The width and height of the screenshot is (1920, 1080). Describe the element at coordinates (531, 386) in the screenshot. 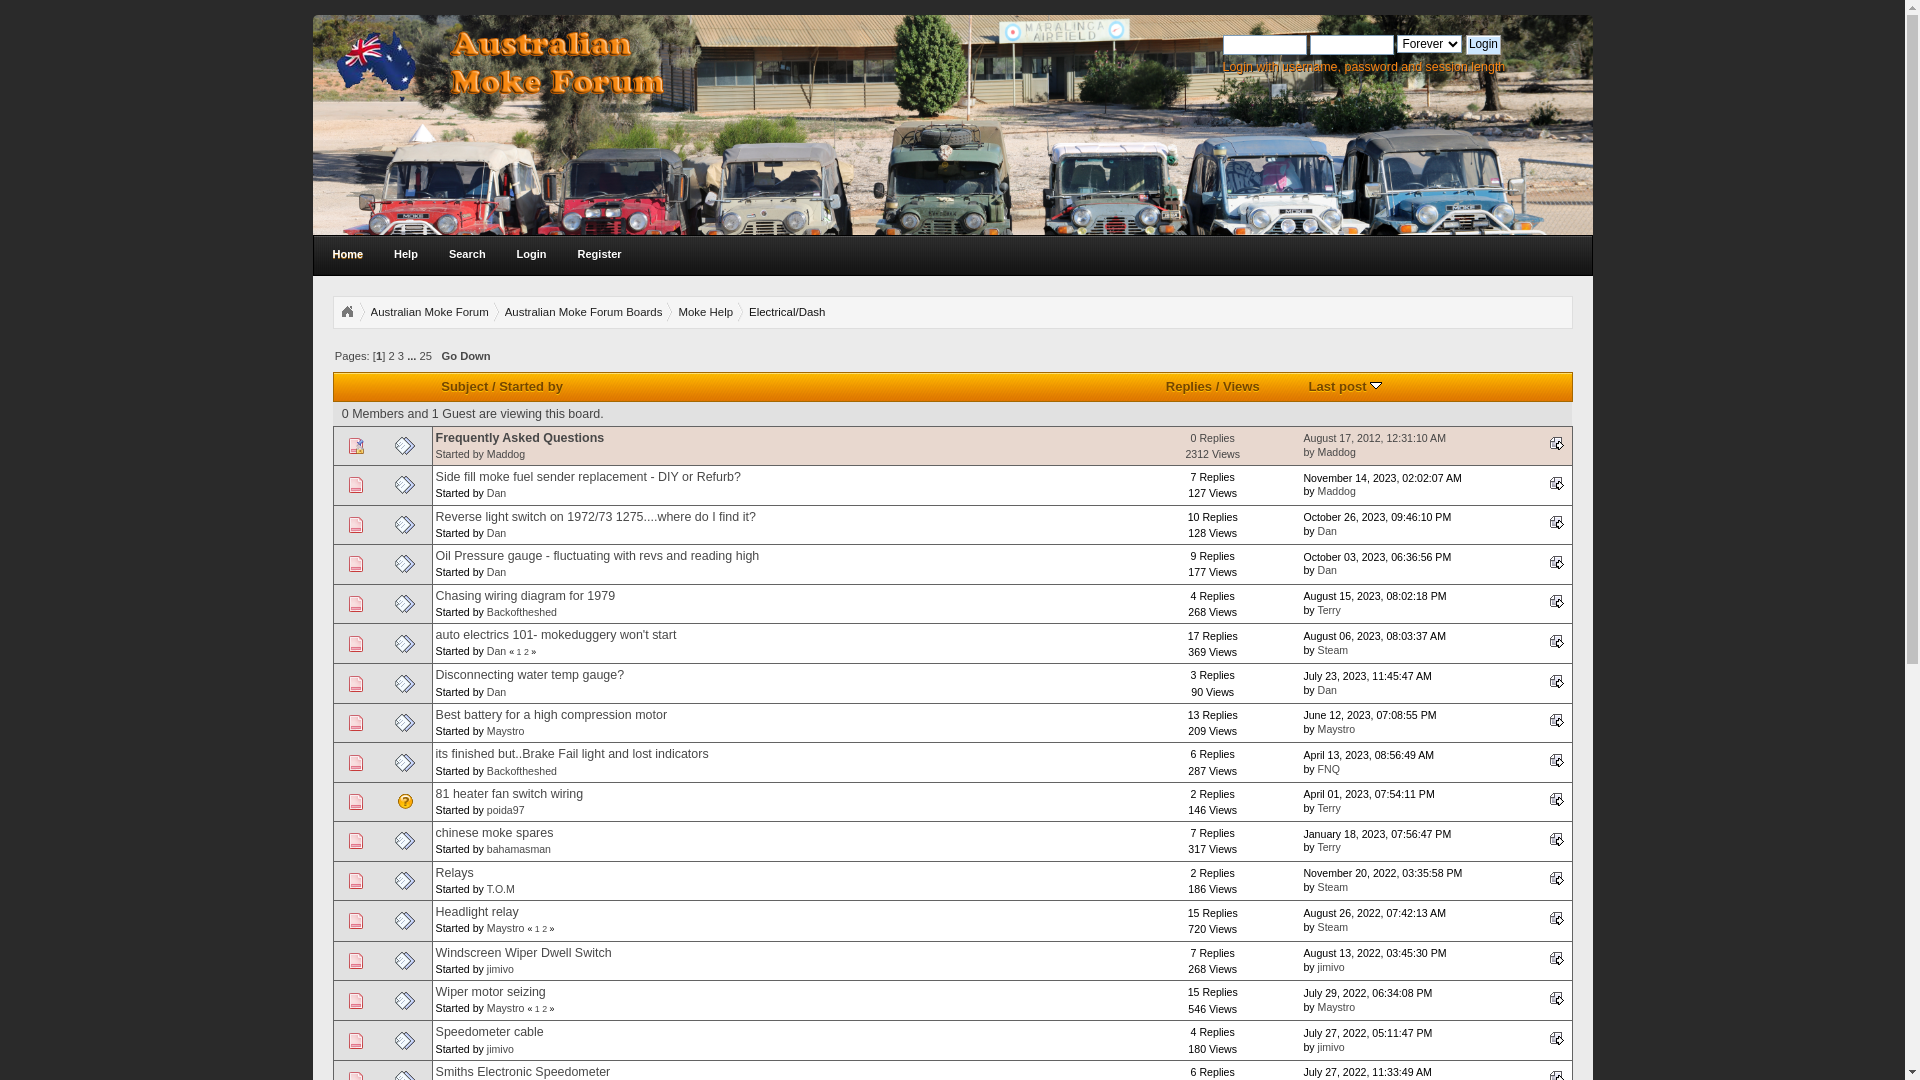

I see `Started by` at that location.